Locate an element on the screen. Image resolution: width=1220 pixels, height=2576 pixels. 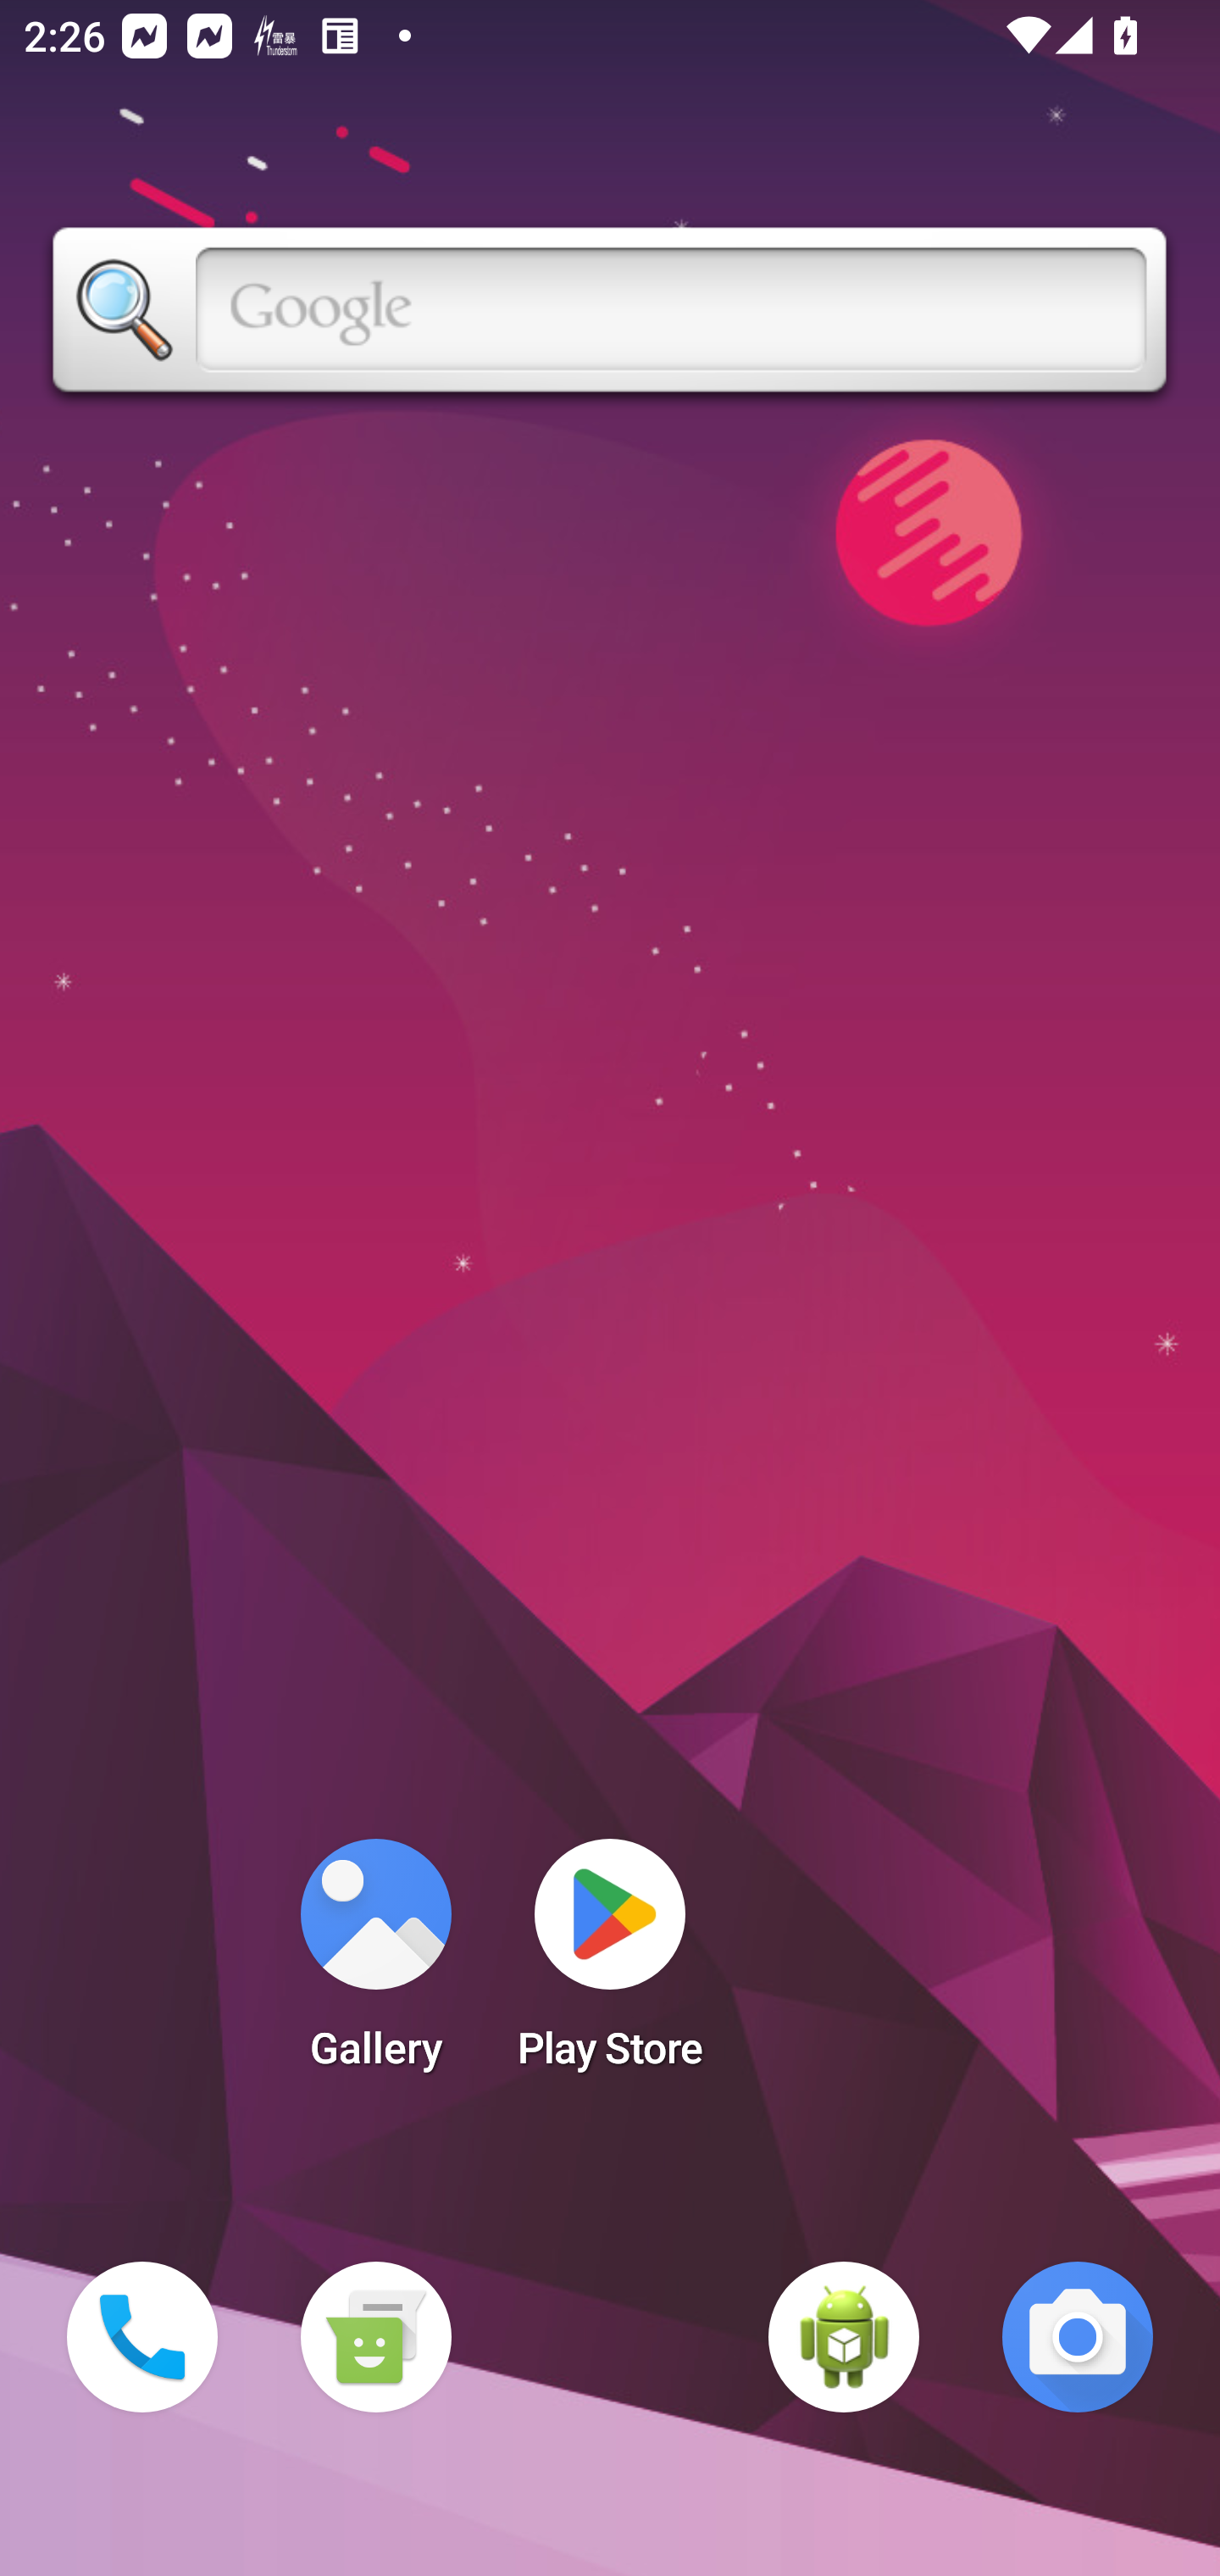
Play Store is located at coordinates (610, 1964).